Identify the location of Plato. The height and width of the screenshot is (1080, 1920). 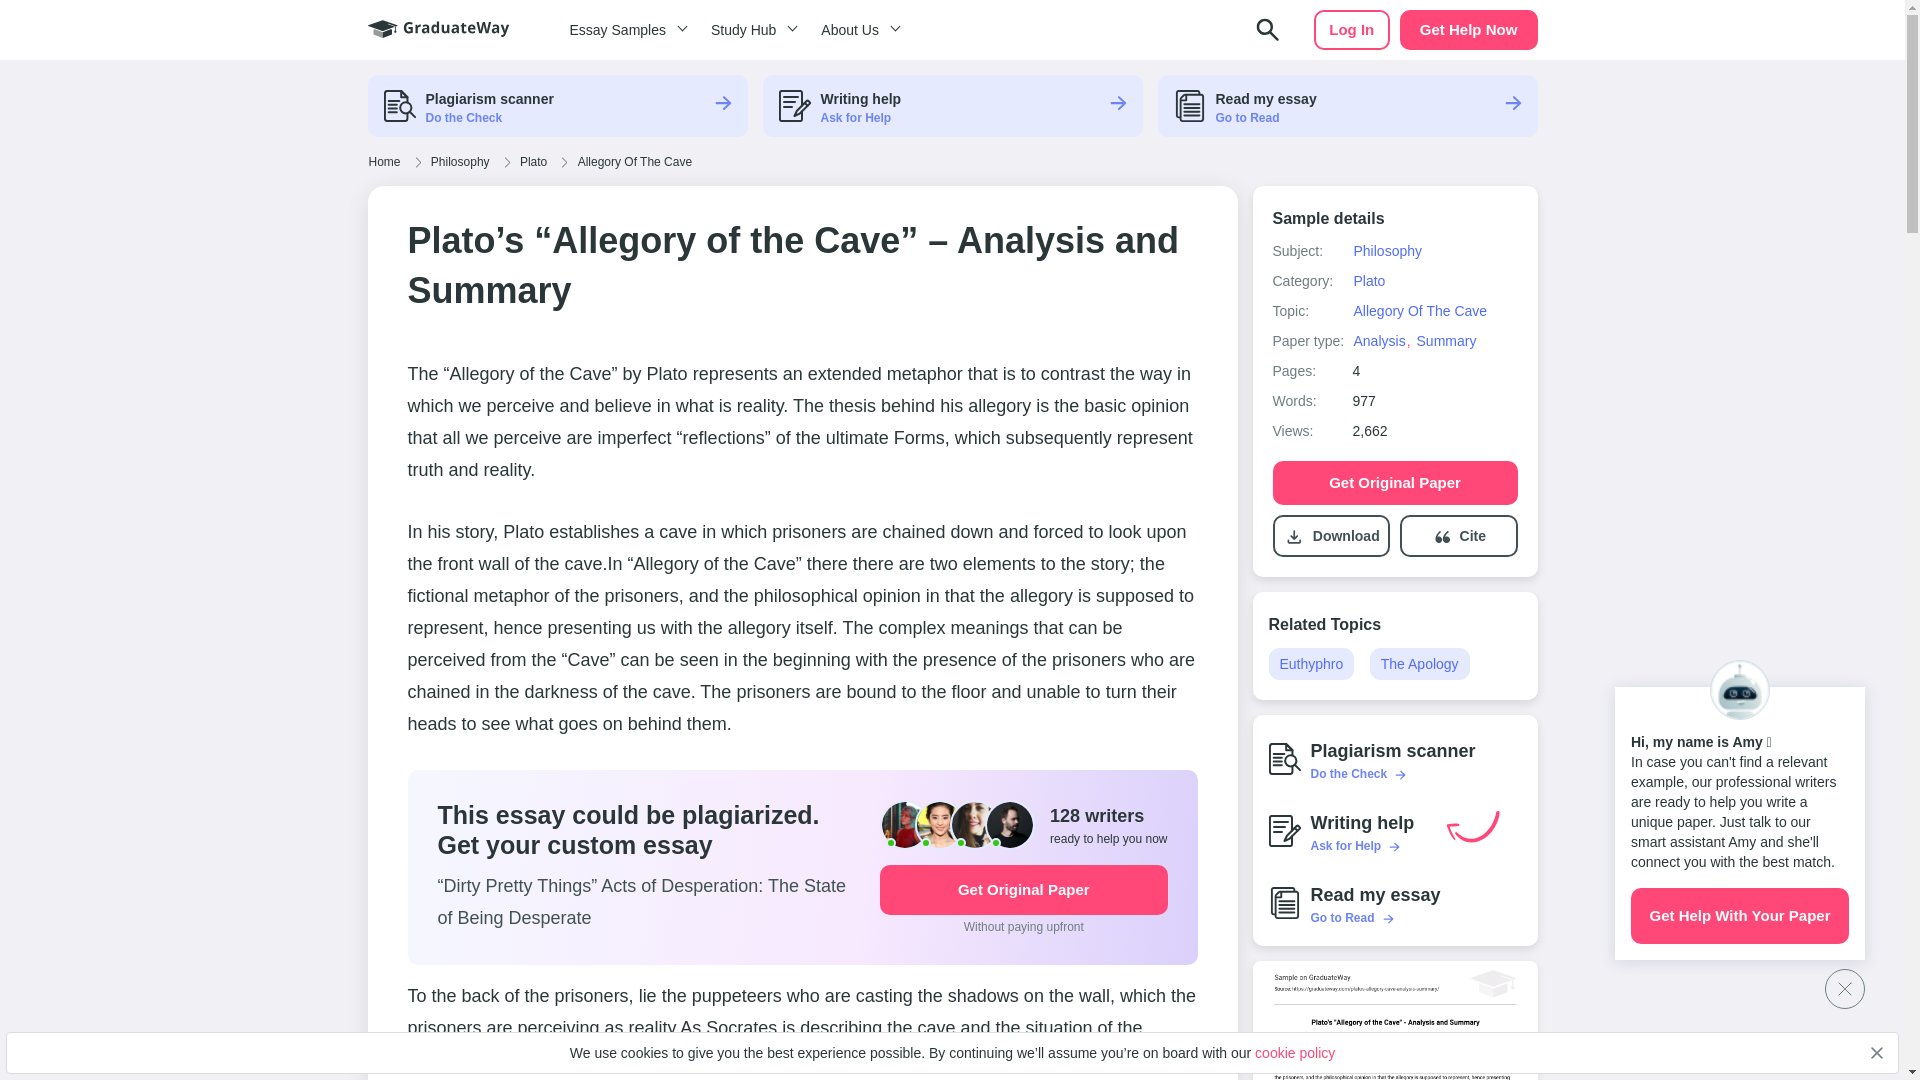
(532, 162).